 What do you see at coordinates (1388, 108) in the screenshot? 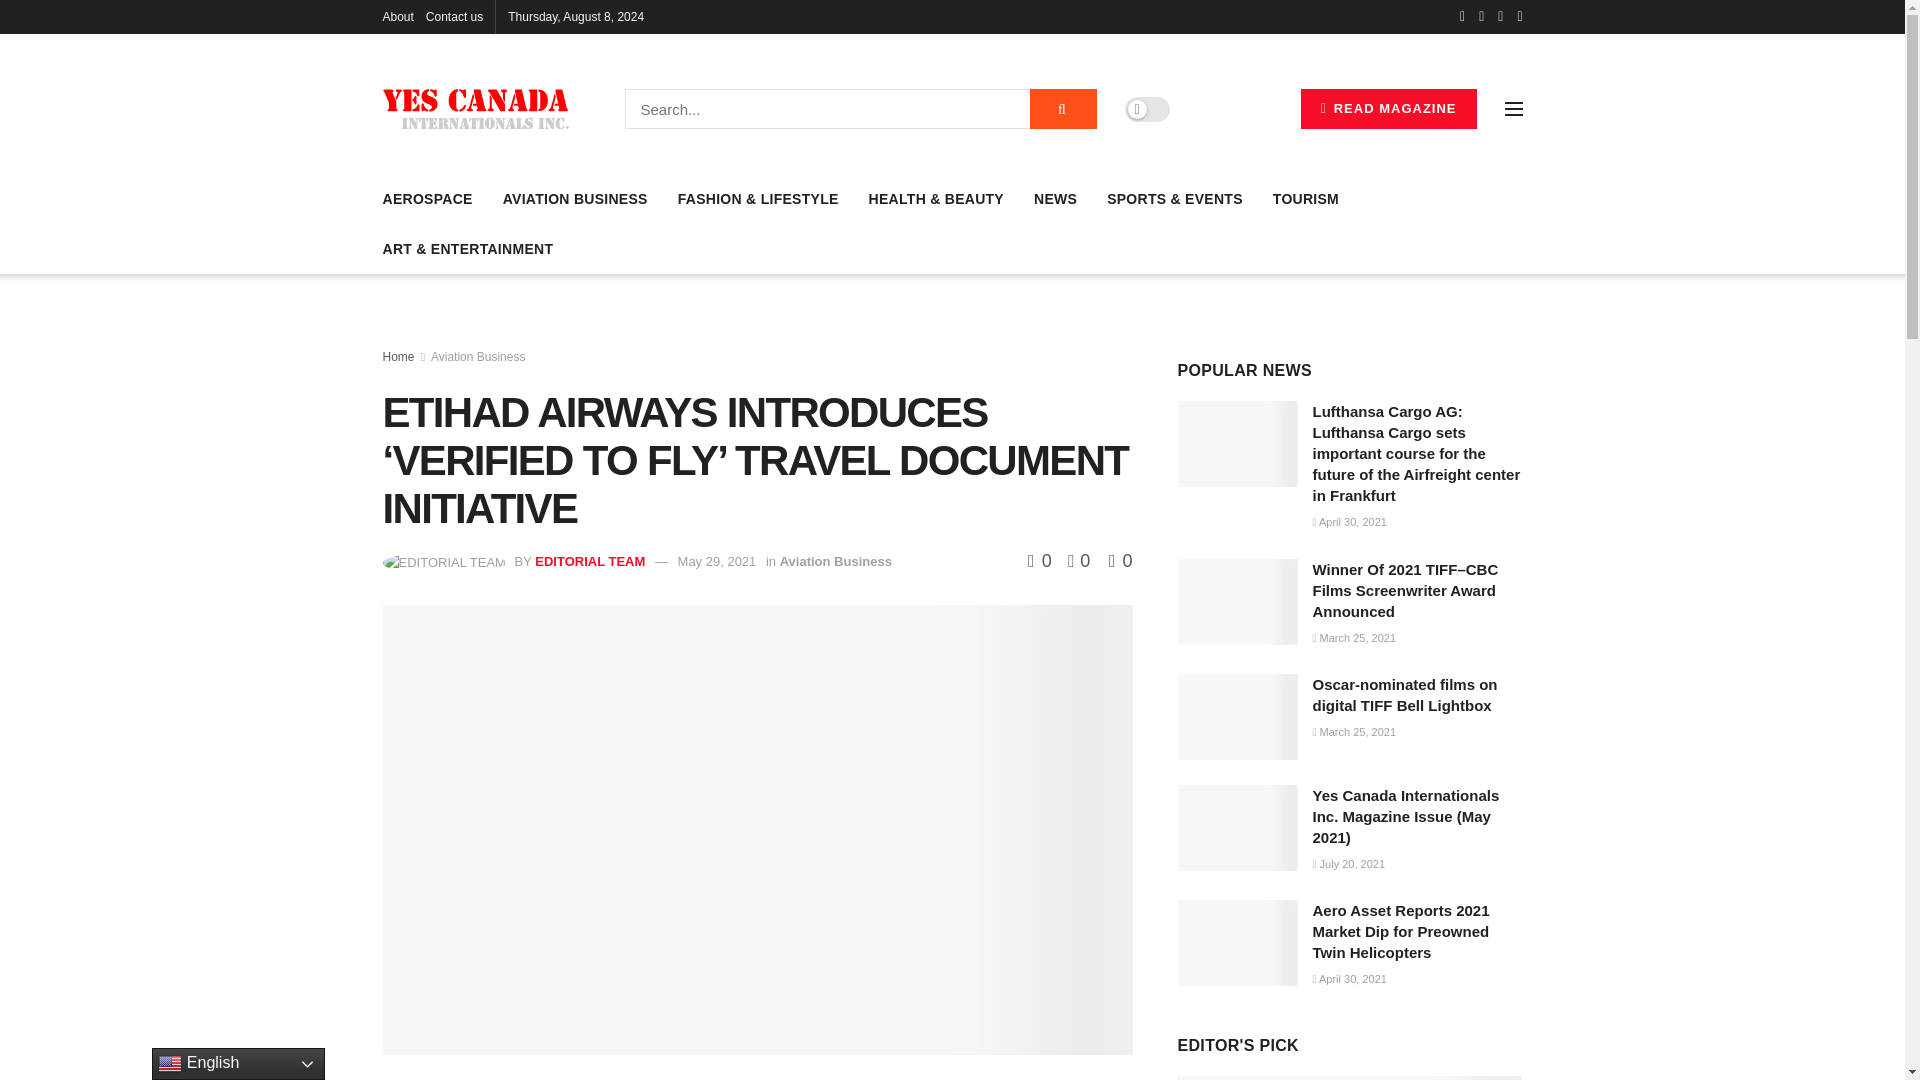
I see `READ MAGAZINE` at bounding box center [1388, 108].